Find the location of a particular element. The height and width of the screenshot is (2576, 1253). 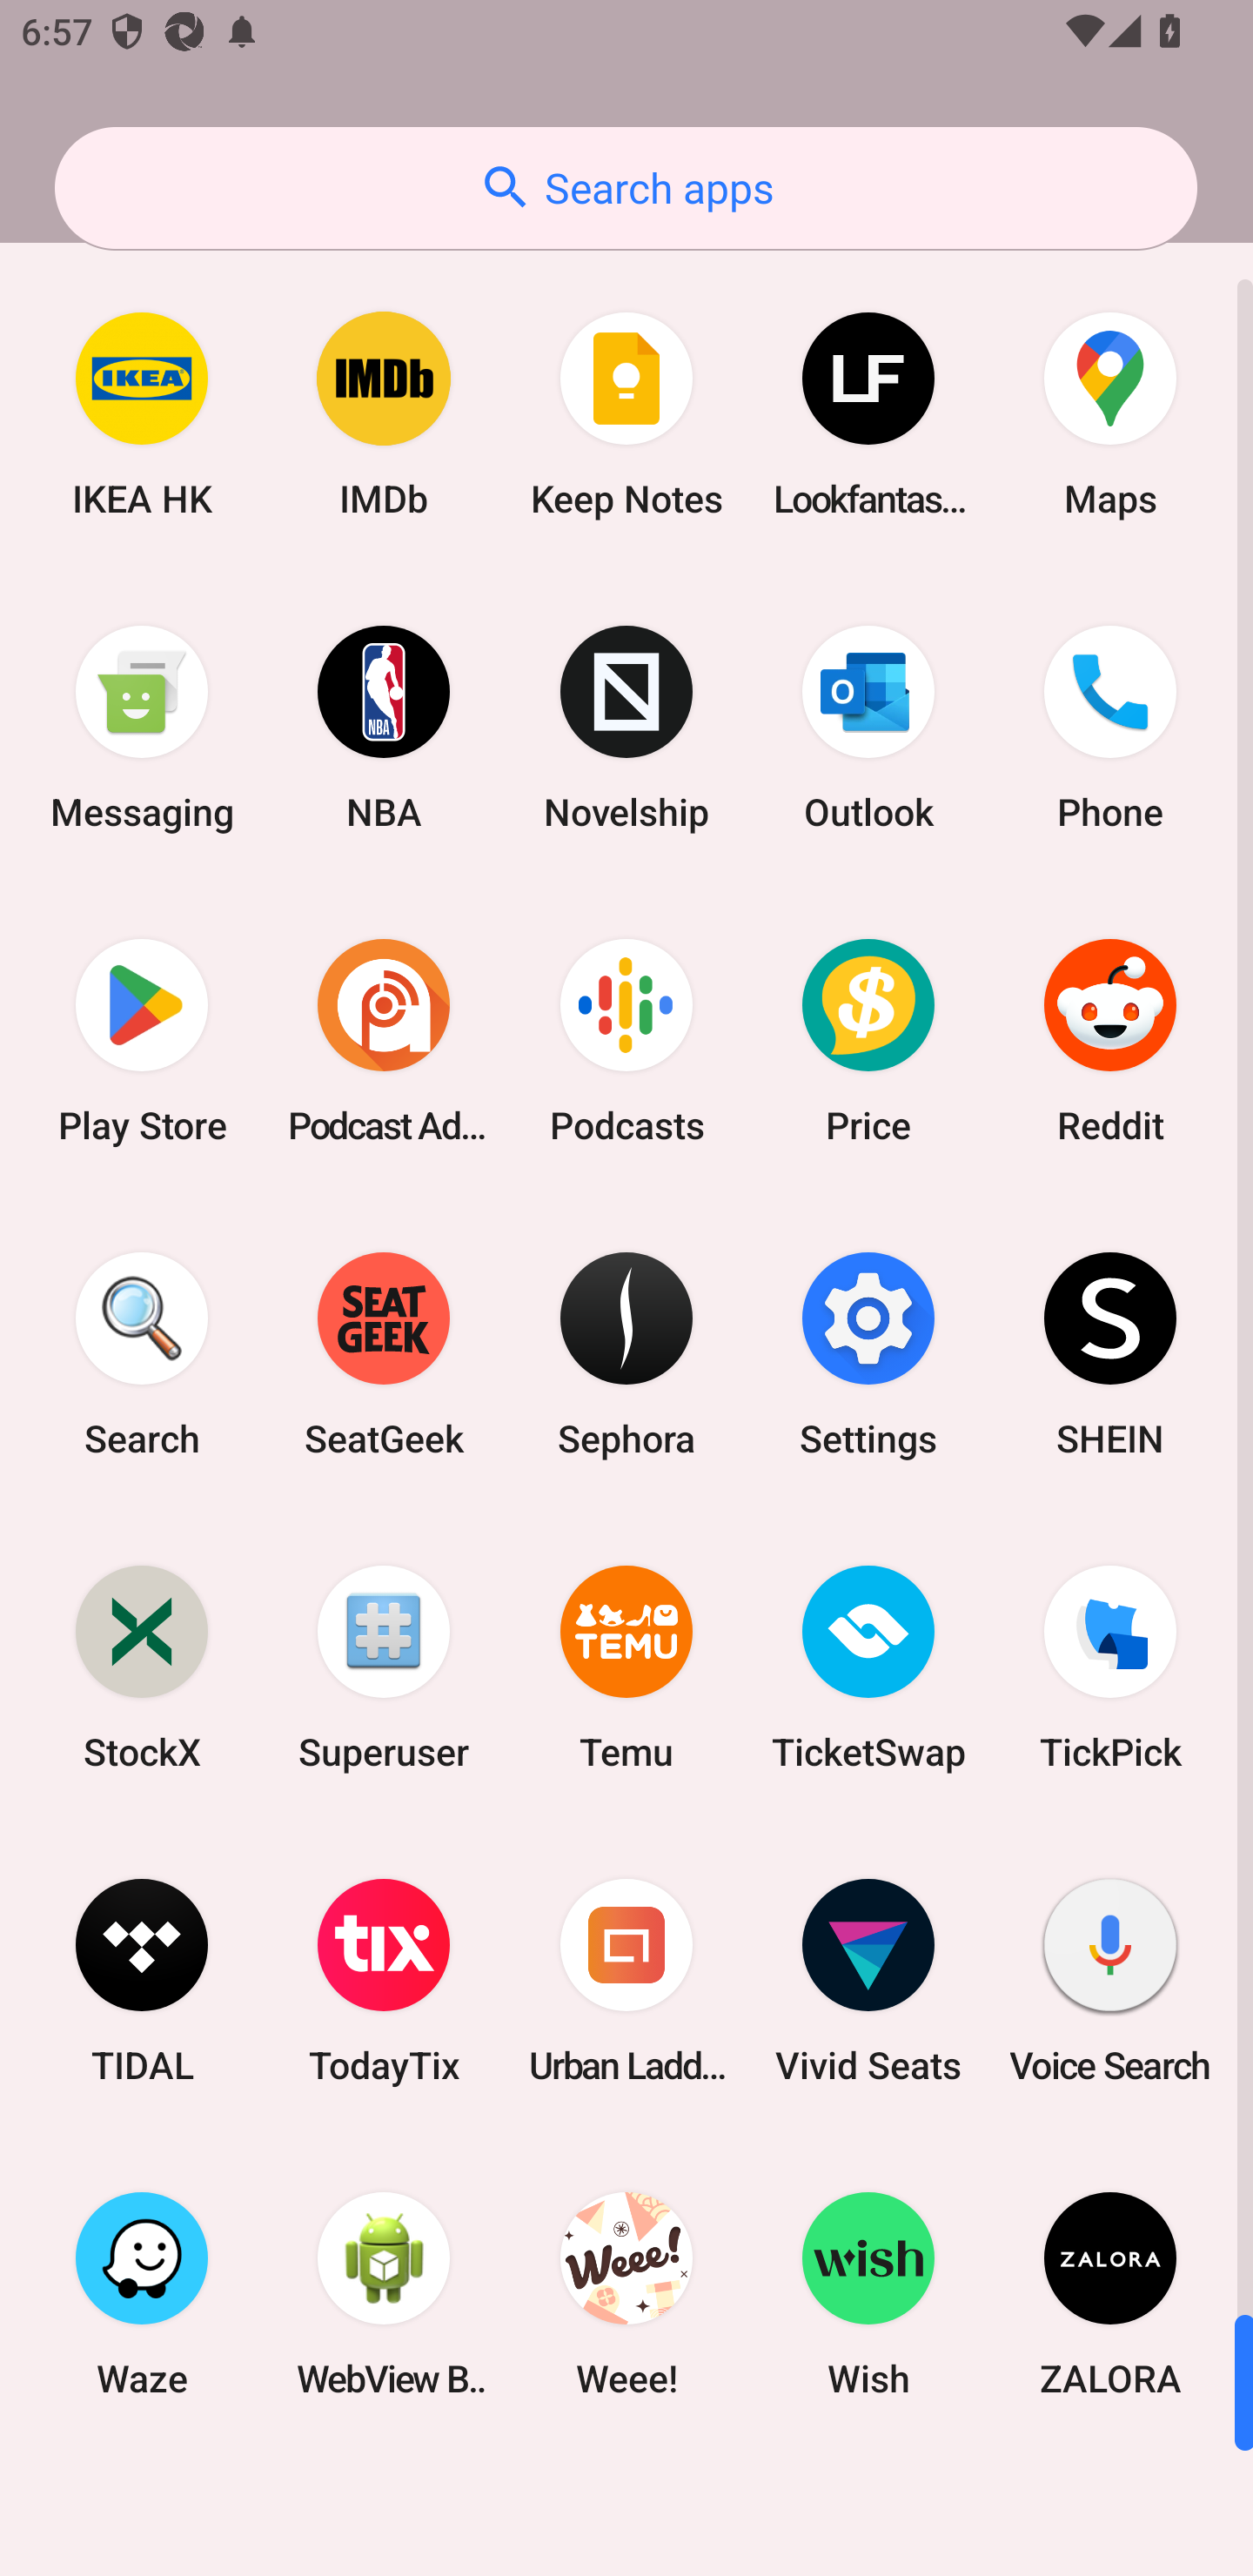

TIDAL is located at coordinates (142, 1981).